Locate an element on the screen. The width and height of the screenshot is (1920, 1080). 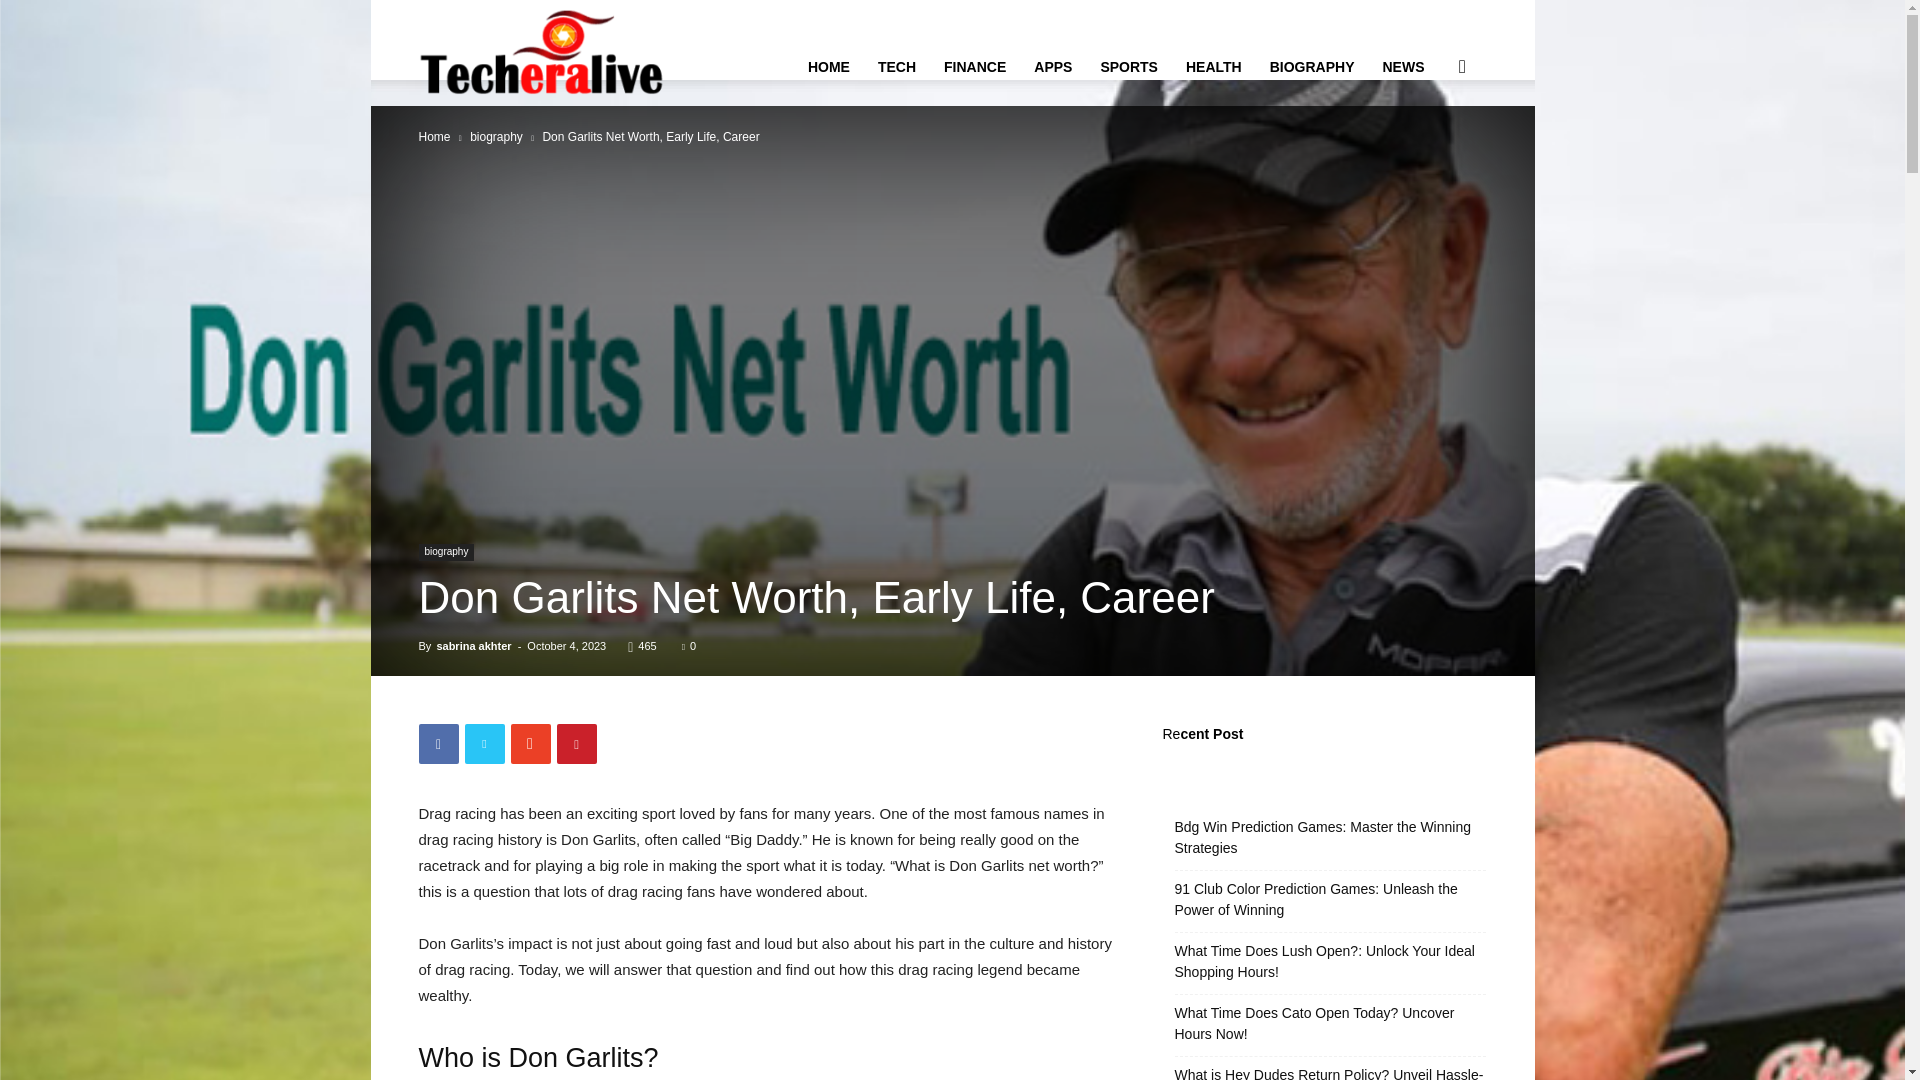
HOME is located at coordinates (829, 66).